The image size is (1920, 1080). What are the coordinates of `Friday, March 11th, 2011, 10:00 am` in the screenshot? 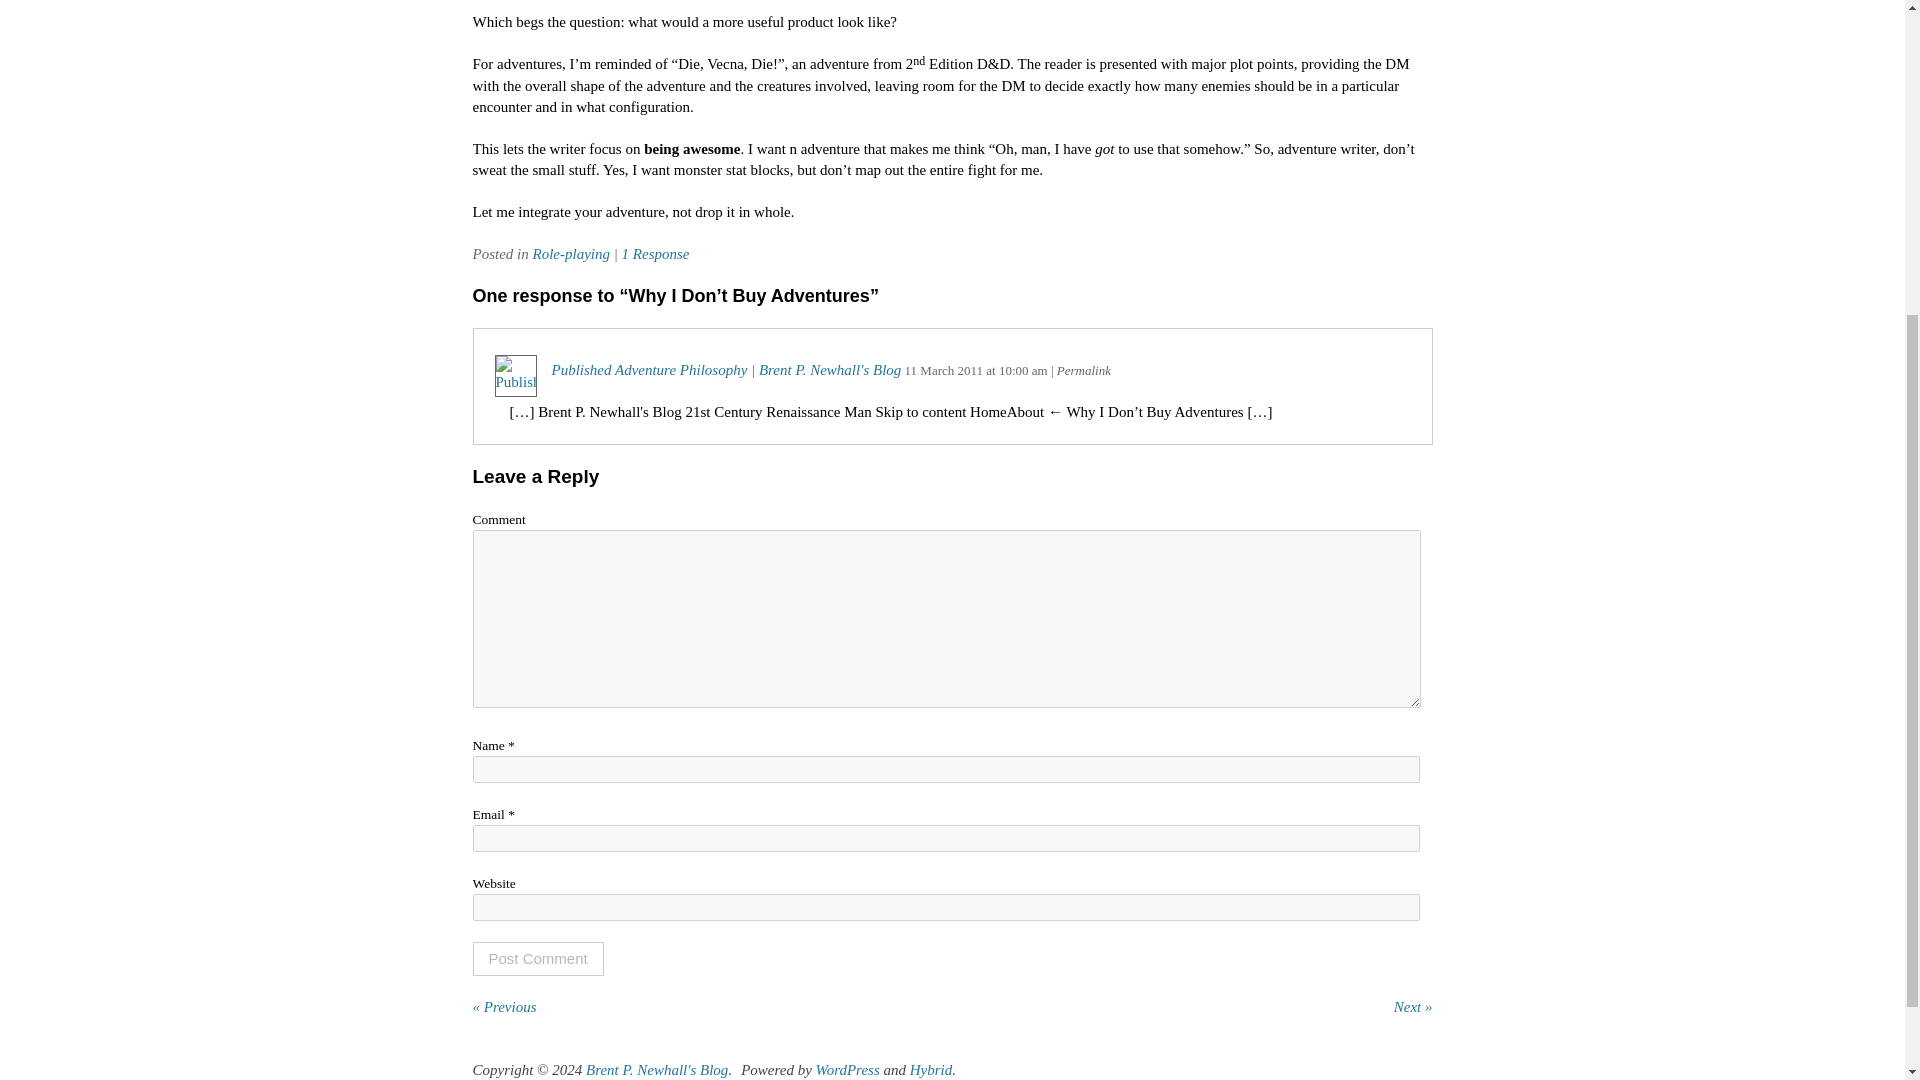 It's located at (944, 370).